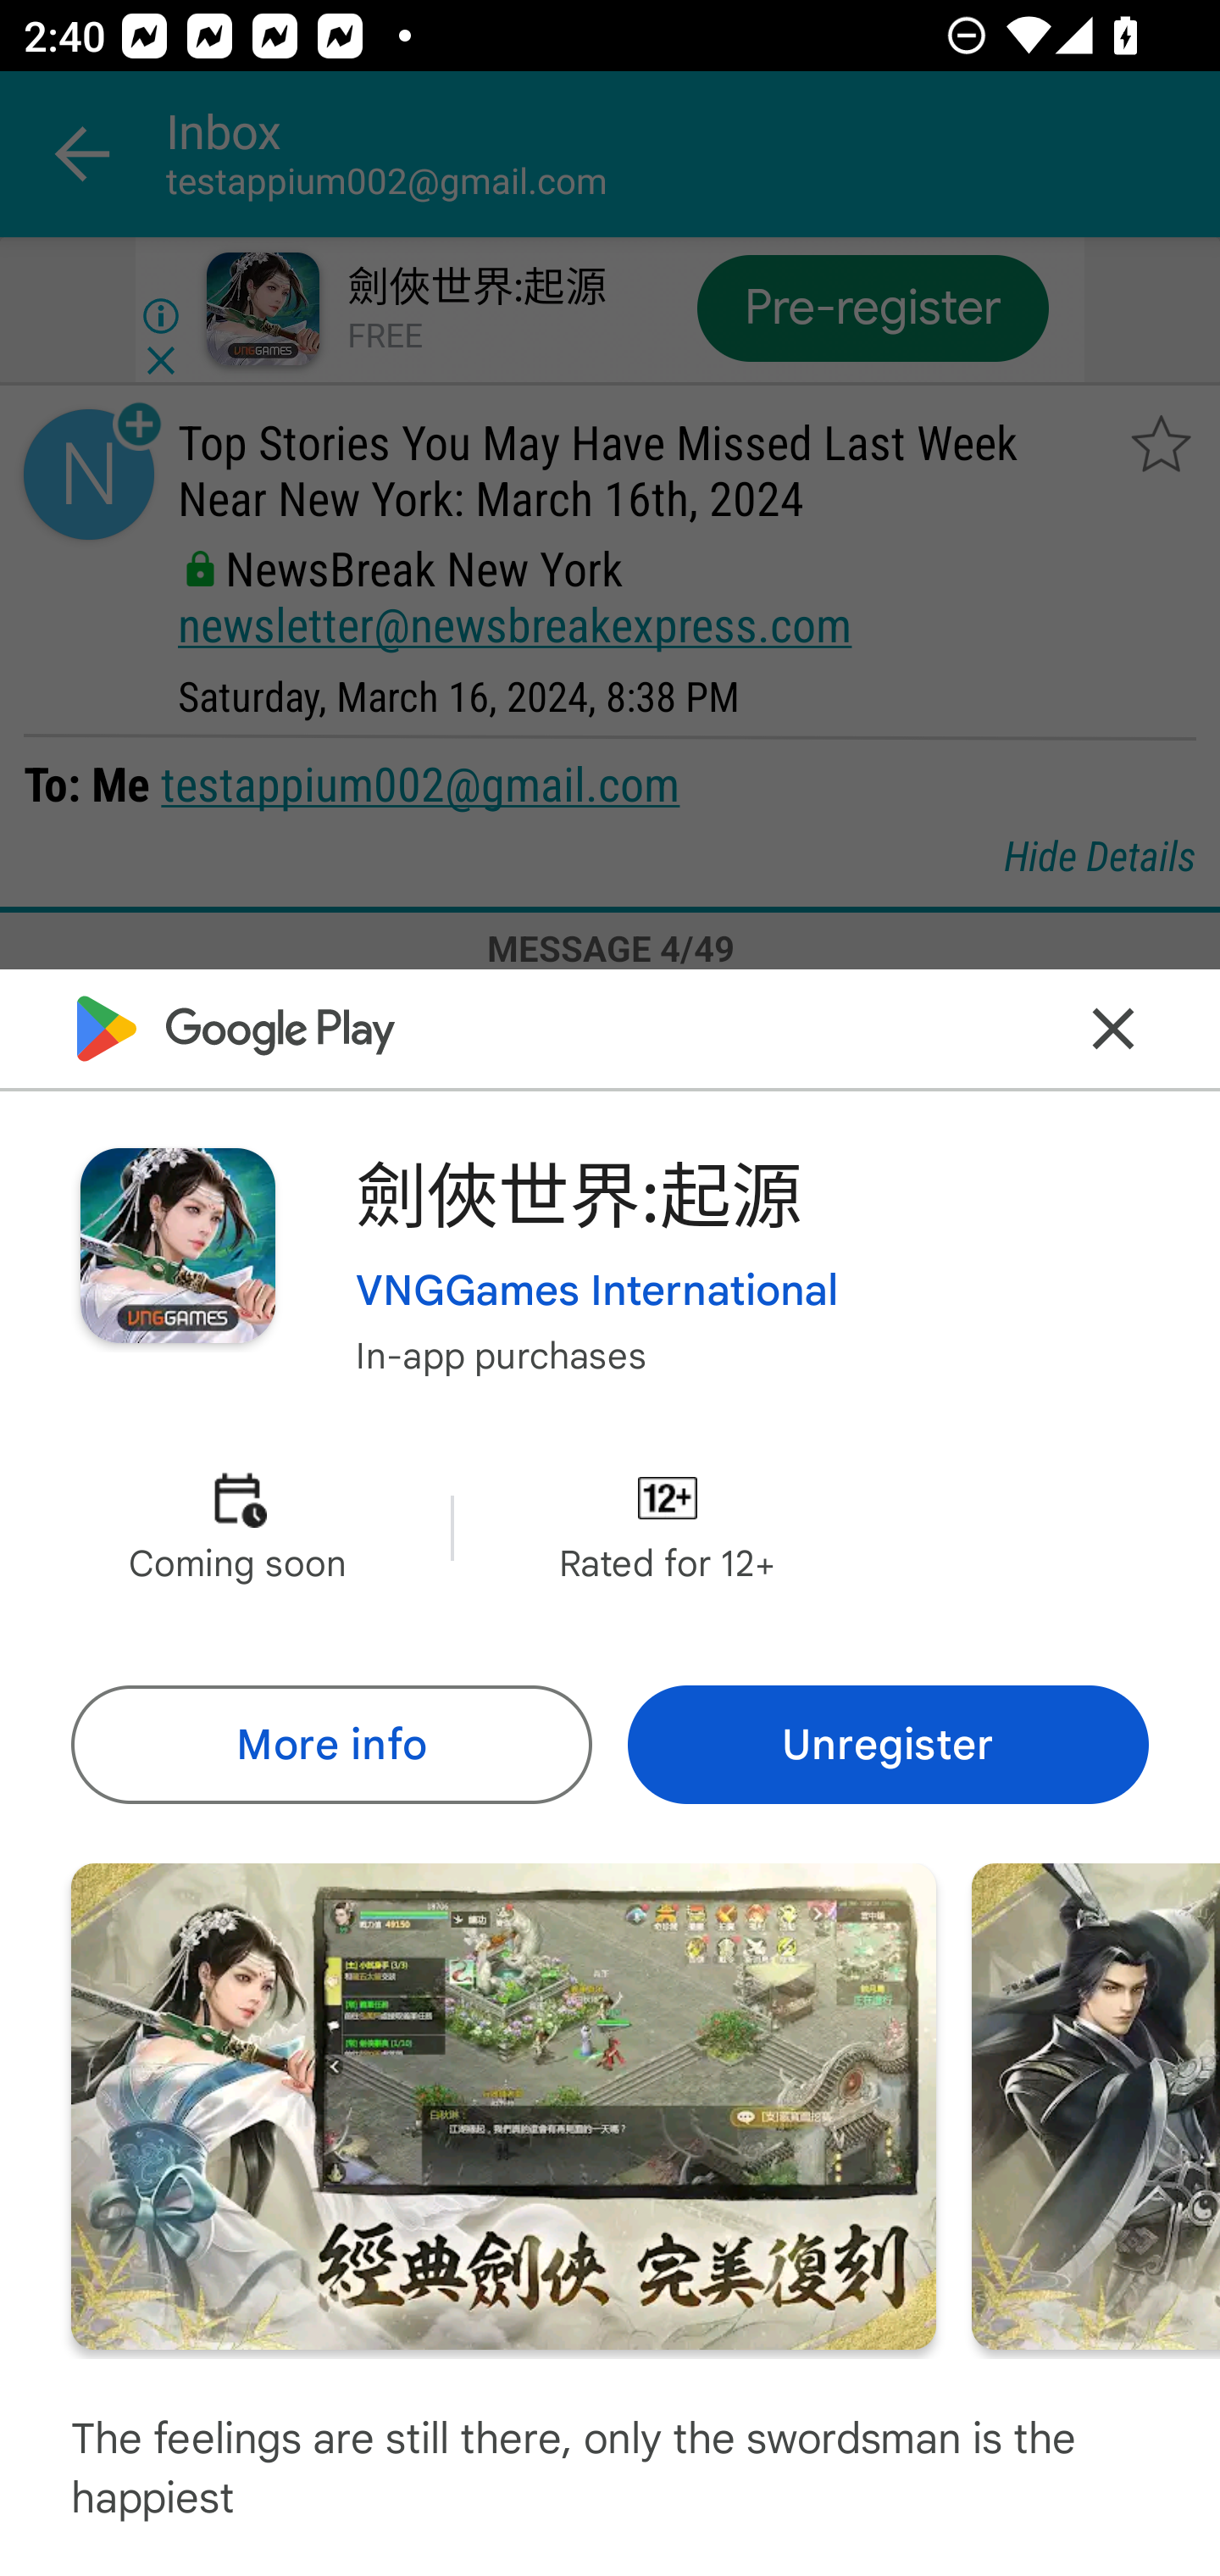 The image size is (1220, 2576). I want to click on VNGGames International, so click(597, 1289).